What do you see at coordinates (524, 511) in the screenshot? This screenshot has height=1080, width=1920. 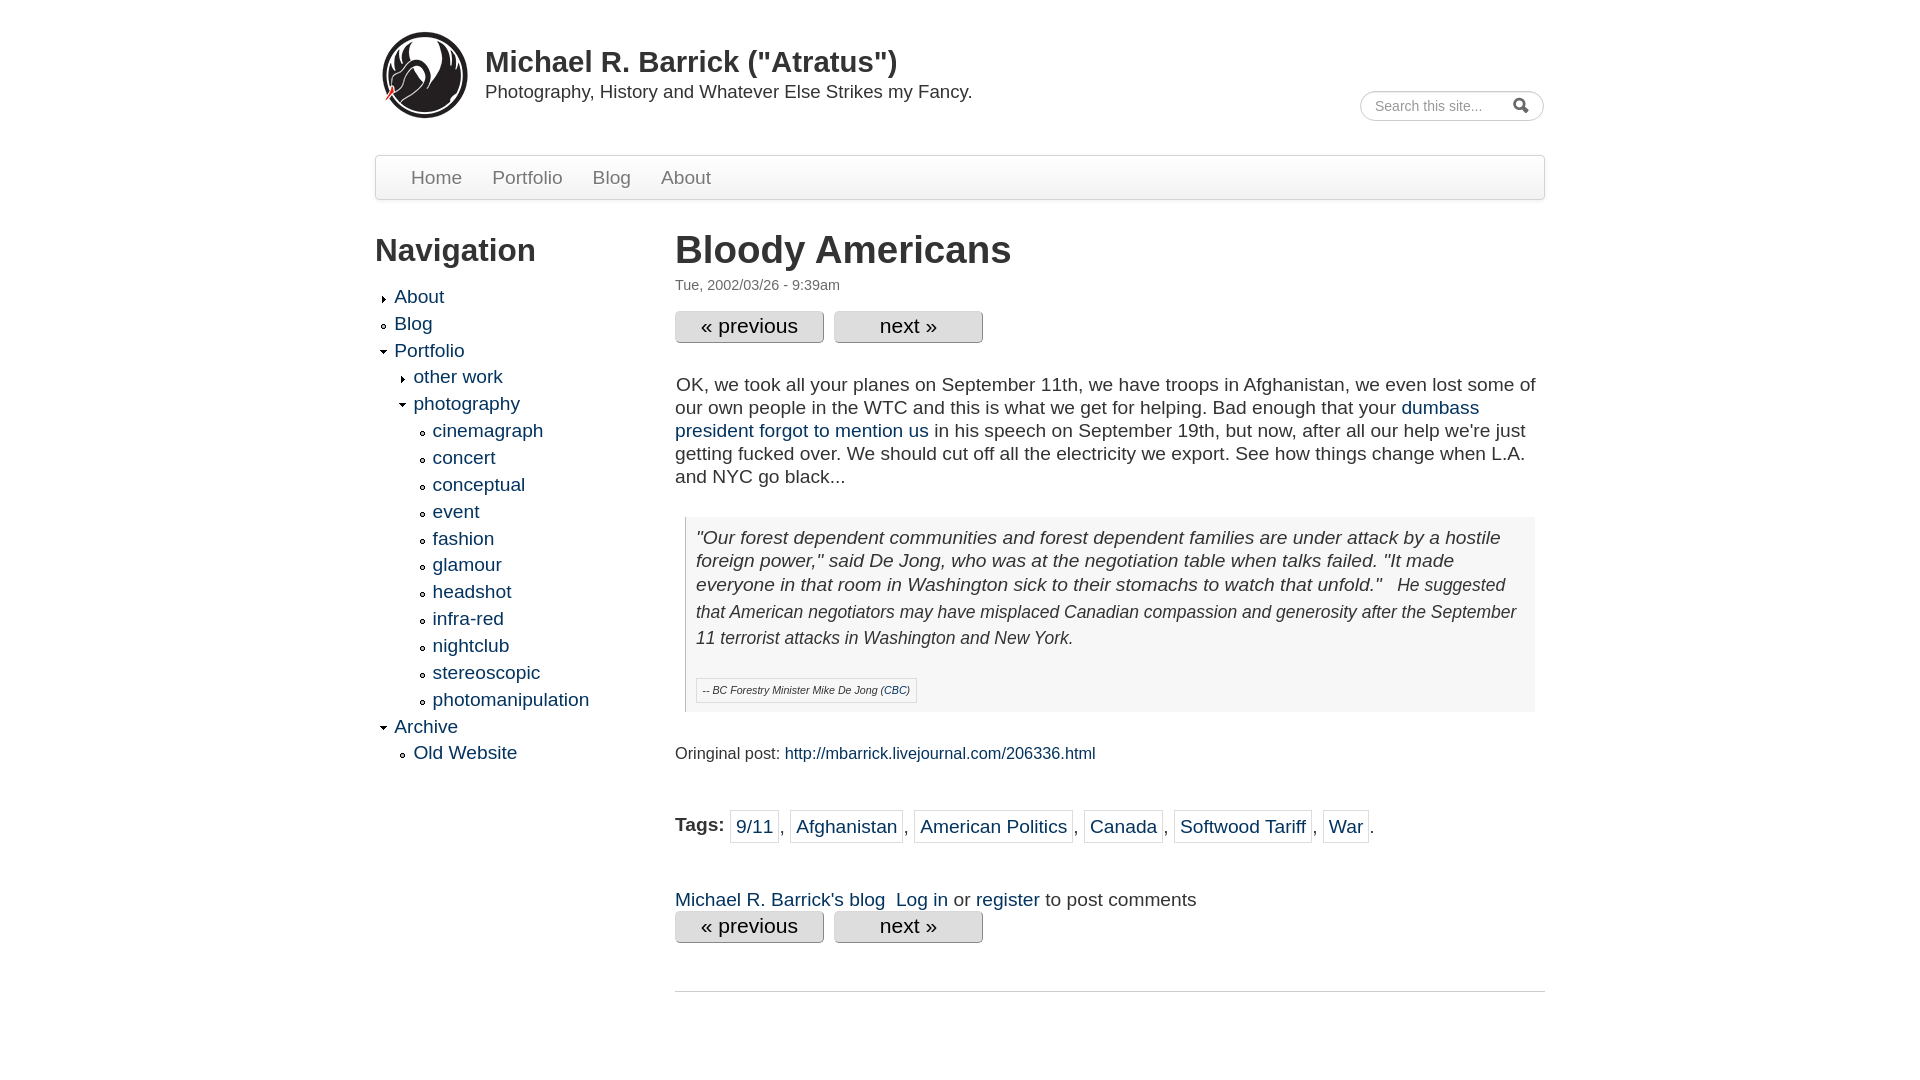 I see `event` at bounding box center [524, 511].